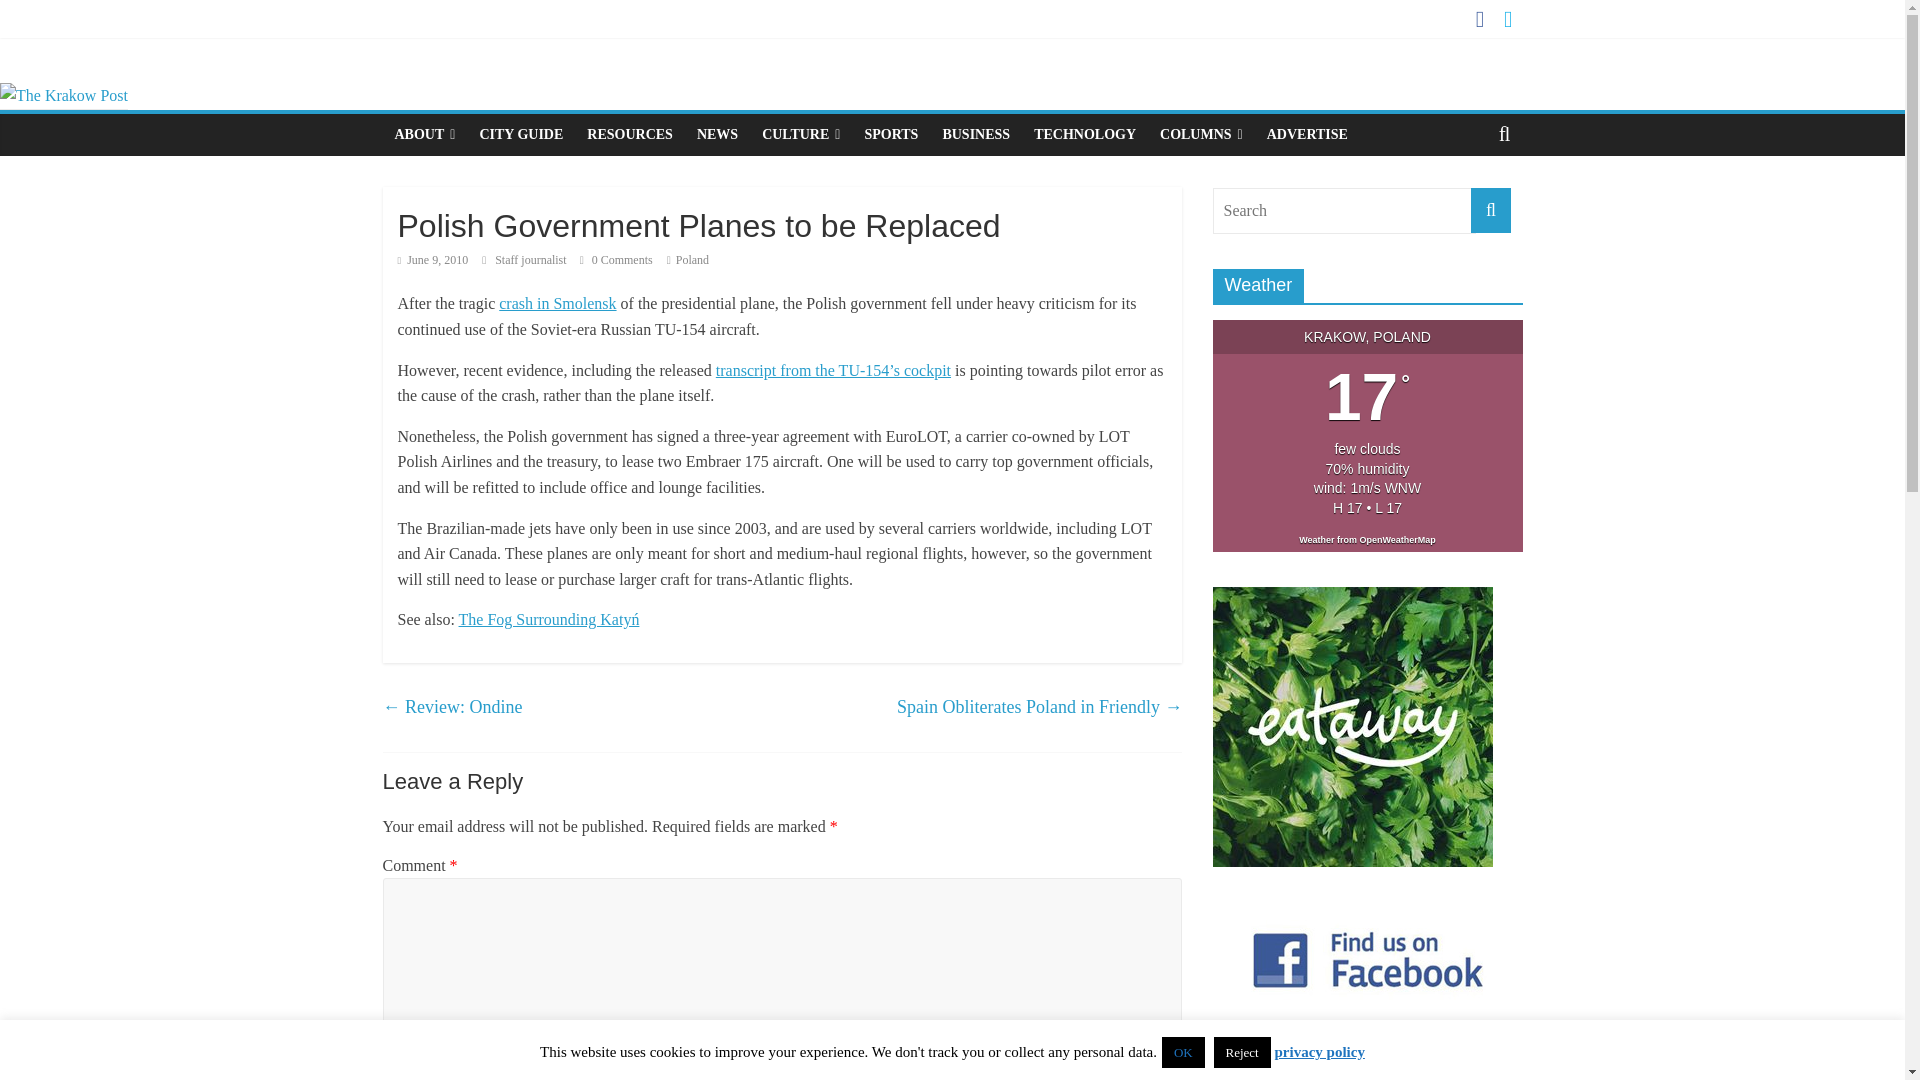  I want to click on The Krakow Post, so click(64, 95).